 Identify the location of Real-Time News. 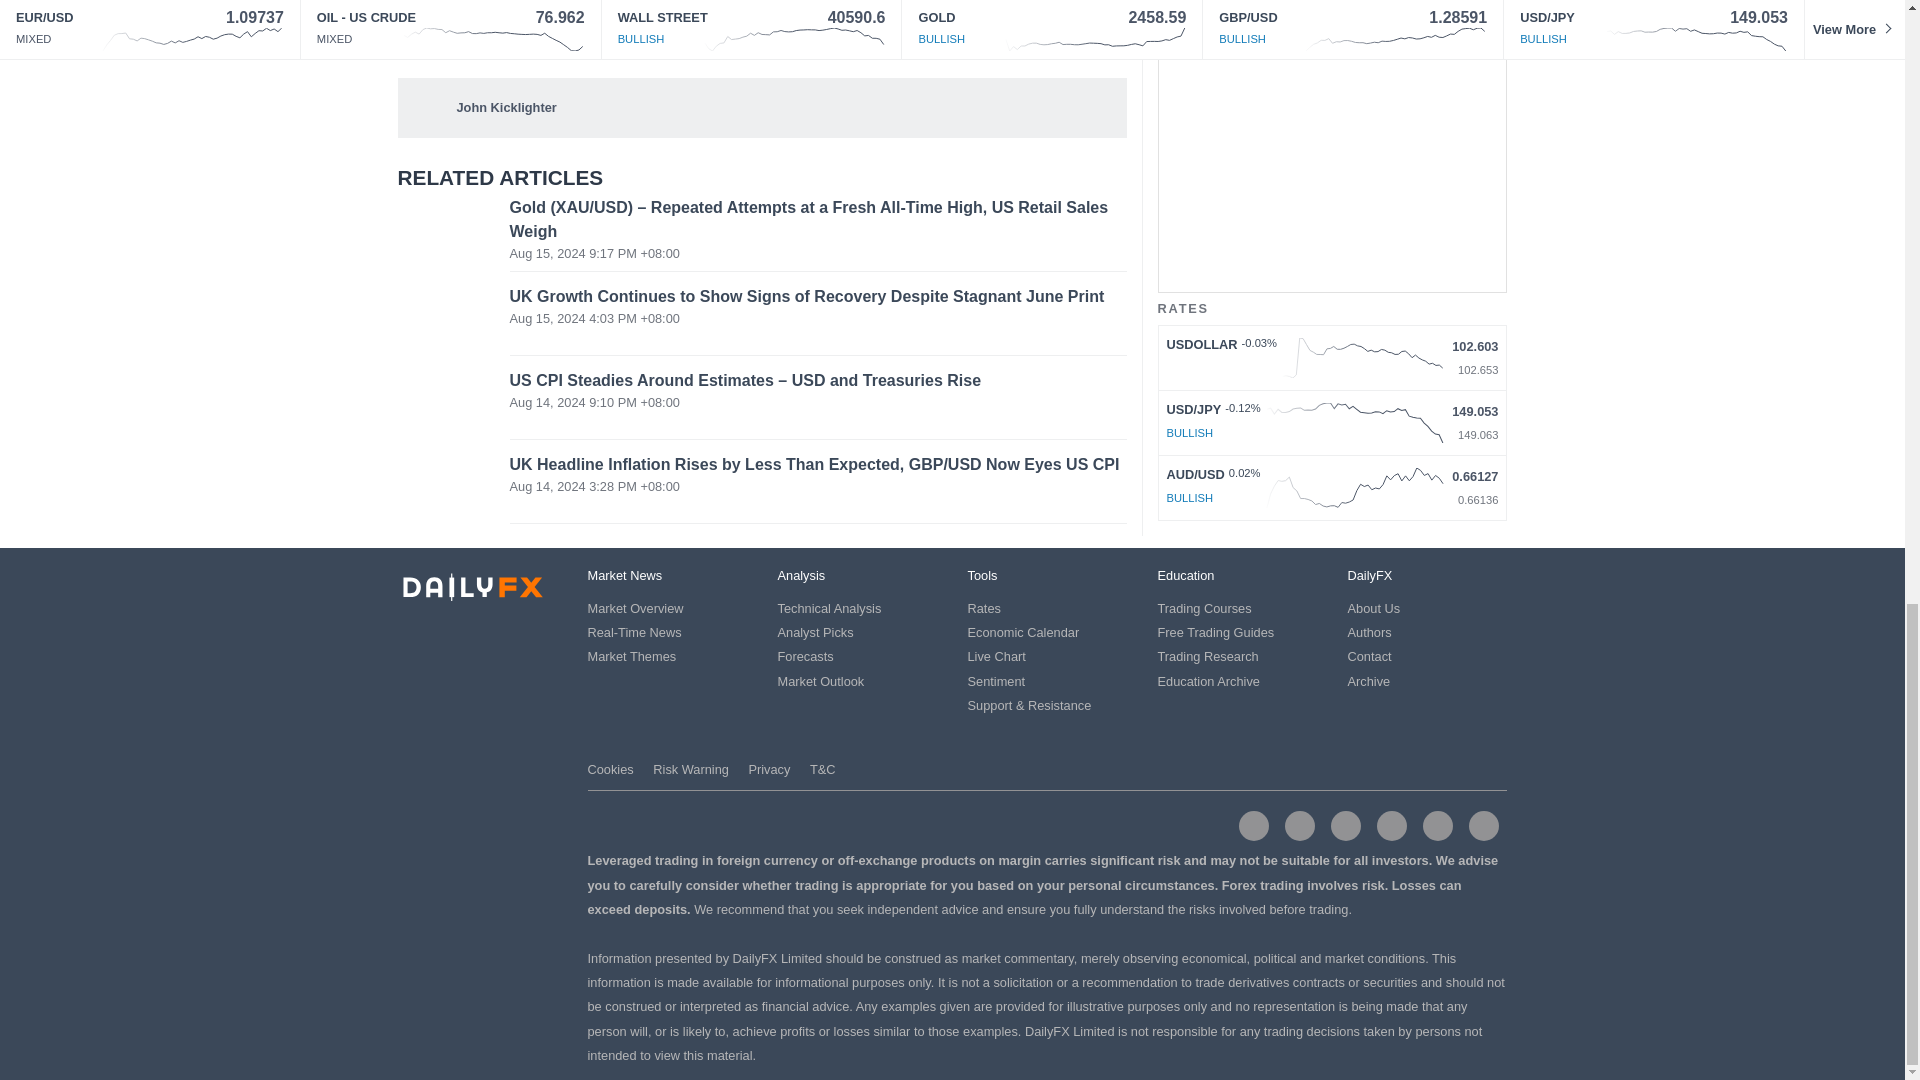
(634, 632).